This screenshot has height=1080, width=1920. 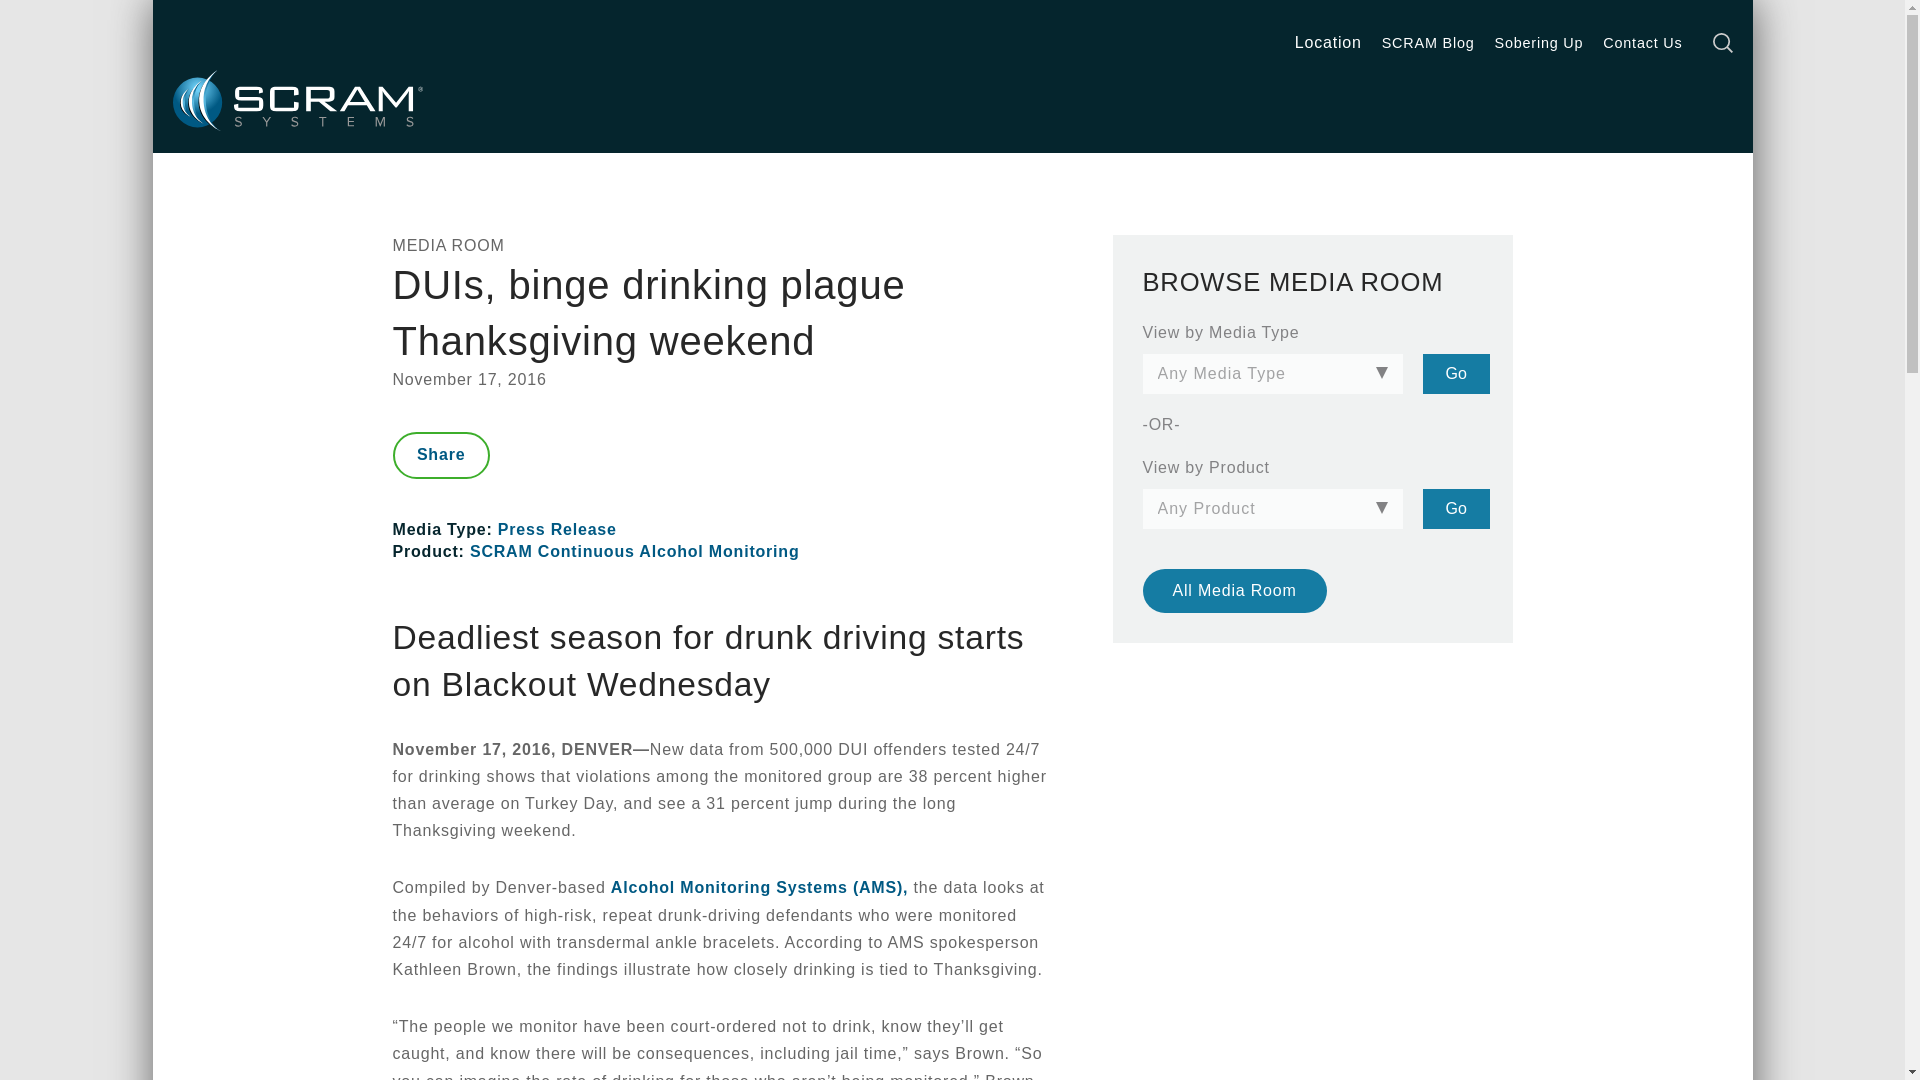 What do you see at coordinates (556, 528) in the screenshot?
I see `Press Release` at bounding box center [556, 528].